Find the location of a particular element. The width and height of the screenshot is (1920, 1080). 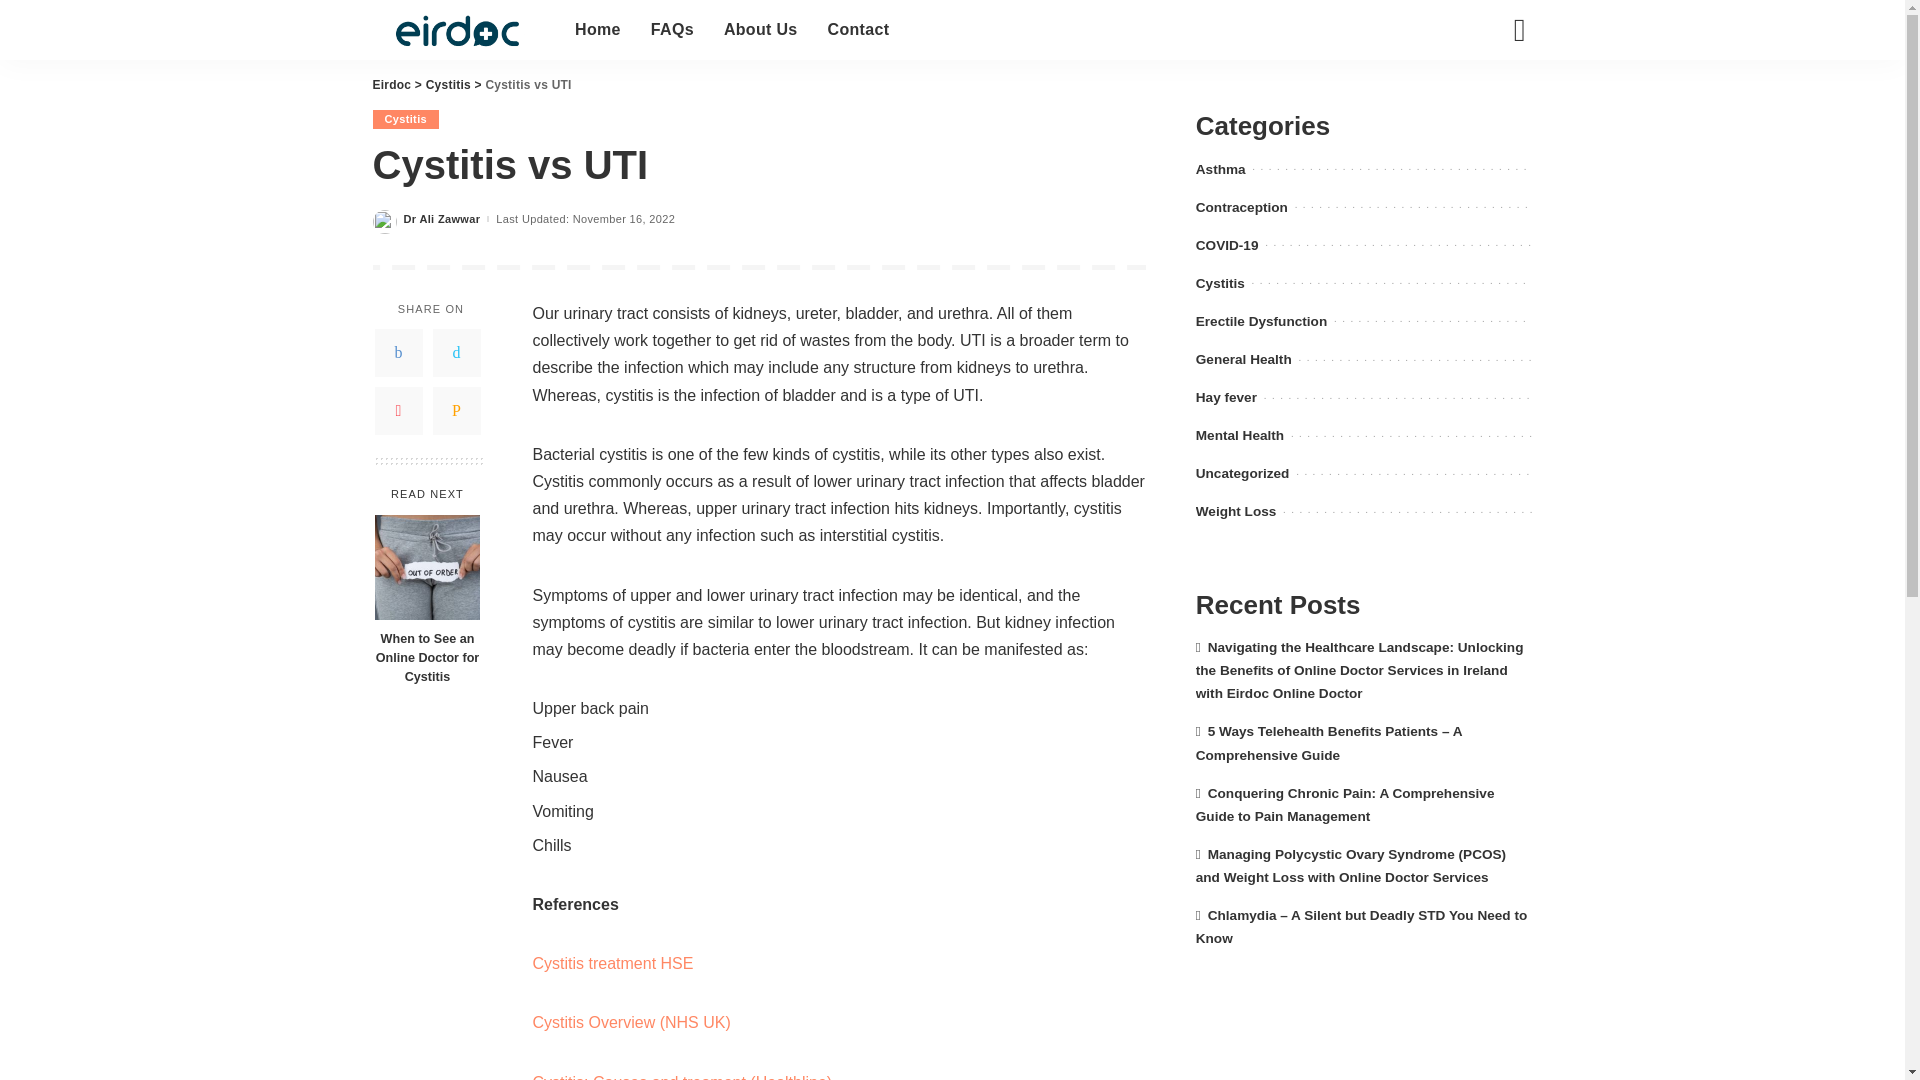

Go to Eirdoc. is located at coordinates (391, 84).